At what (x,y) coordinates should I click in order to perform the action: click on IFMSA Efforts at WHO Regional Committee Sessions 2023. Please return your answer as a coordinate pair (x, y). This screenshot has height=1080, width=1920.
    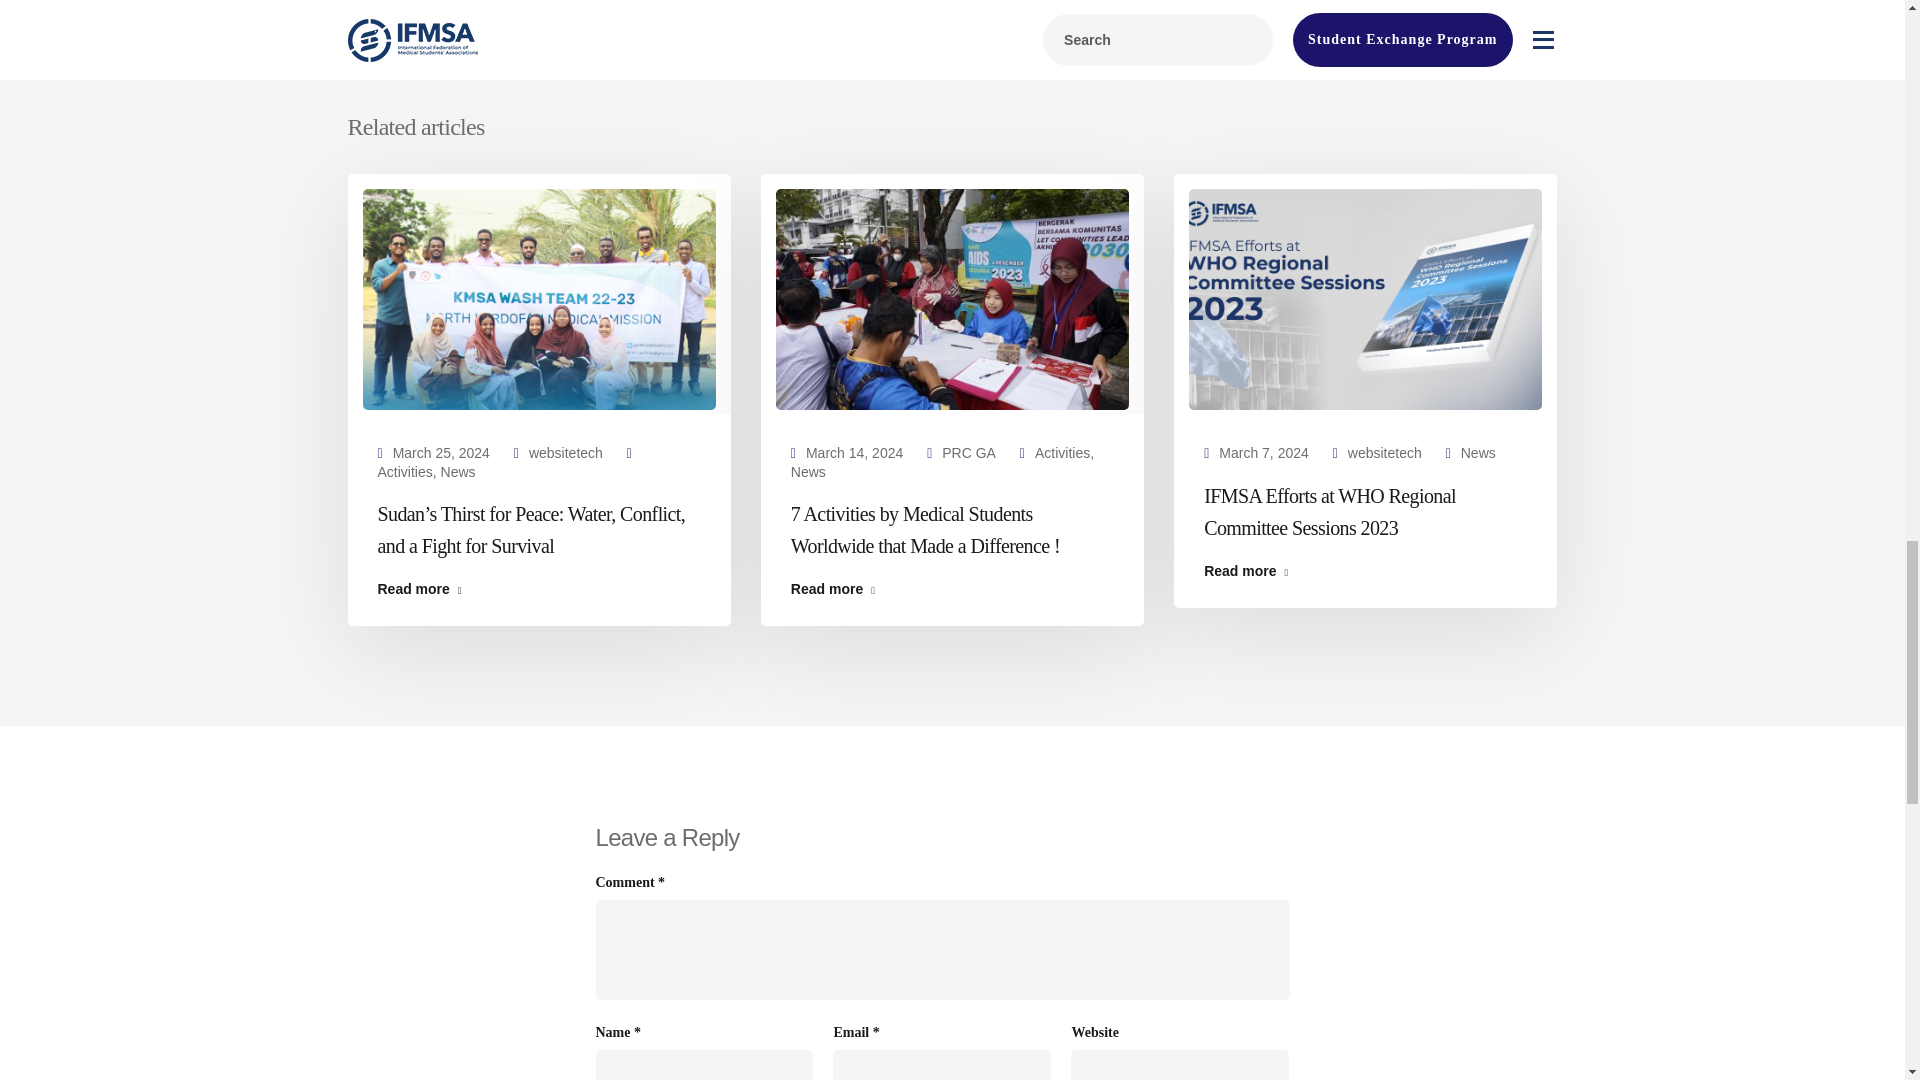
    Looking at the image, I should click on (1364, 298).